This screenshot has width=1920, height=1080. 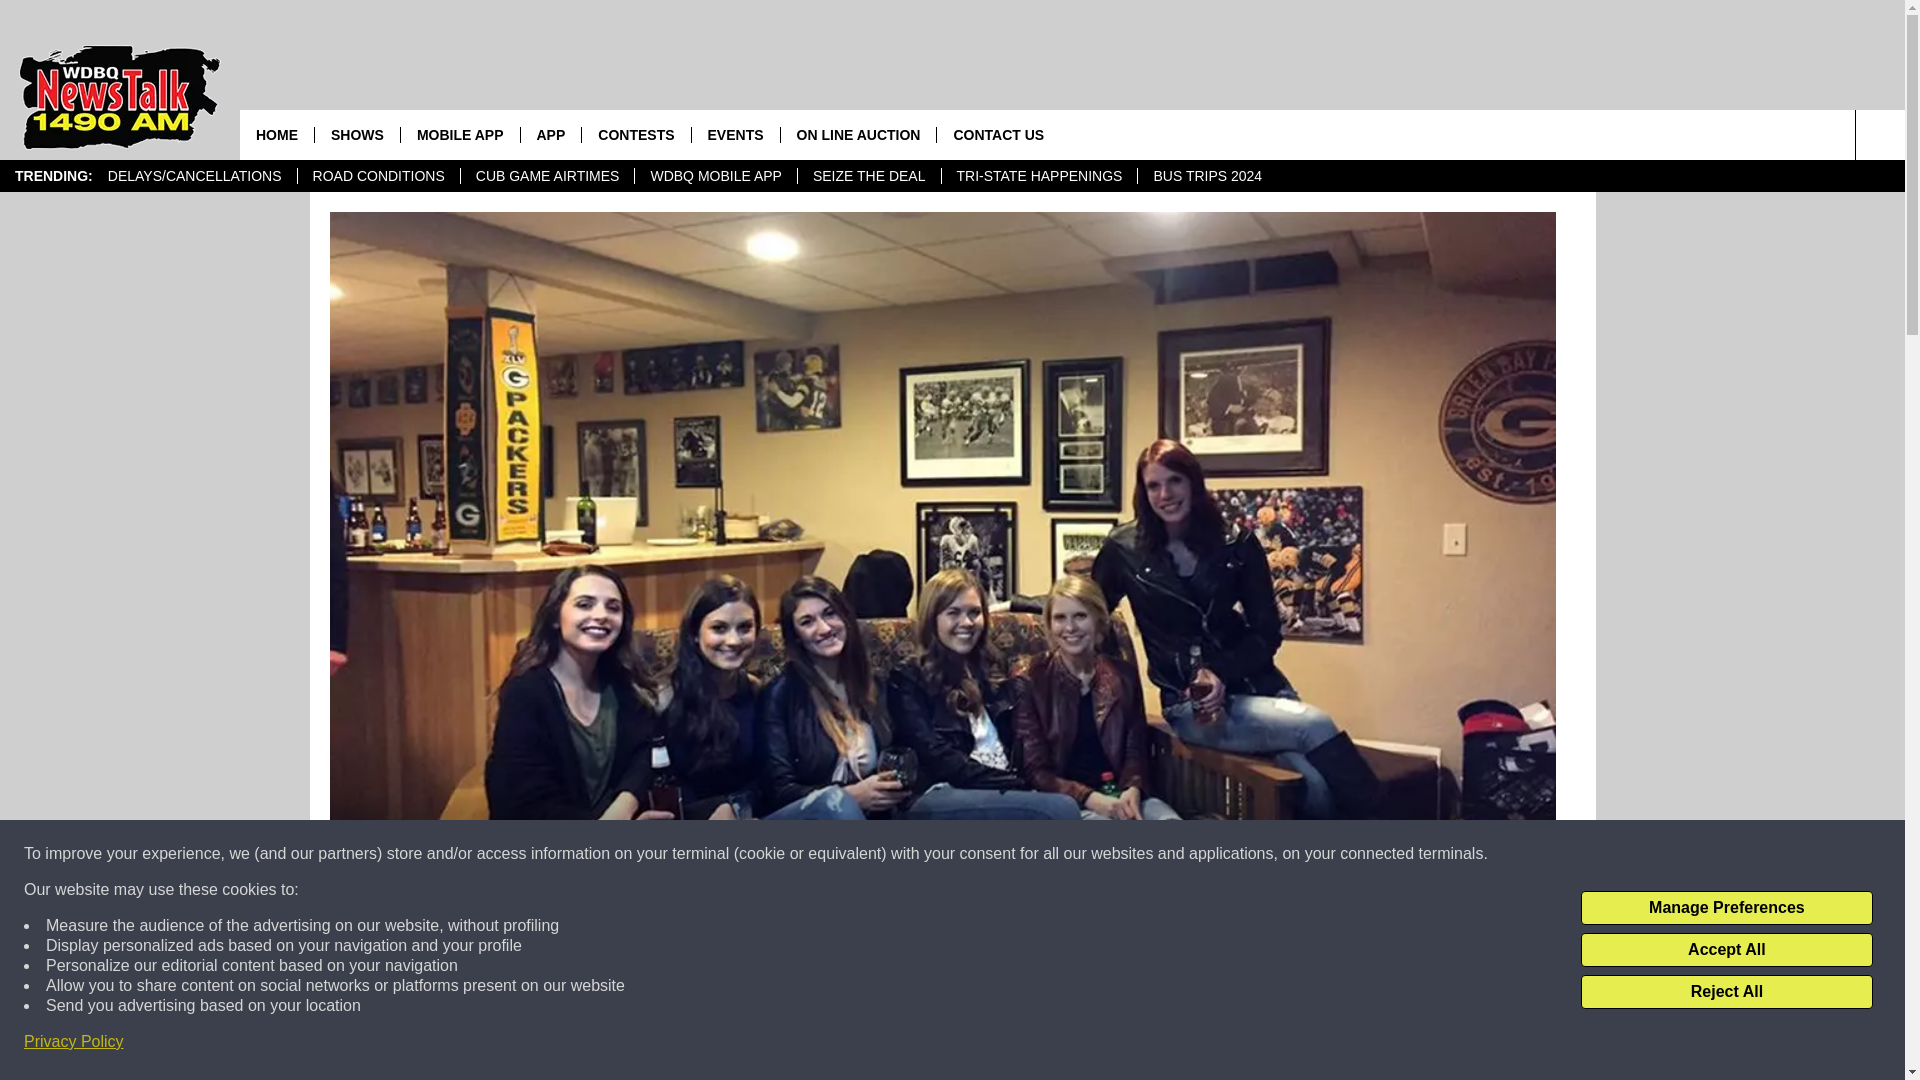 I want to click on SEIZE THE DEAL, so click(x=868, y=176).